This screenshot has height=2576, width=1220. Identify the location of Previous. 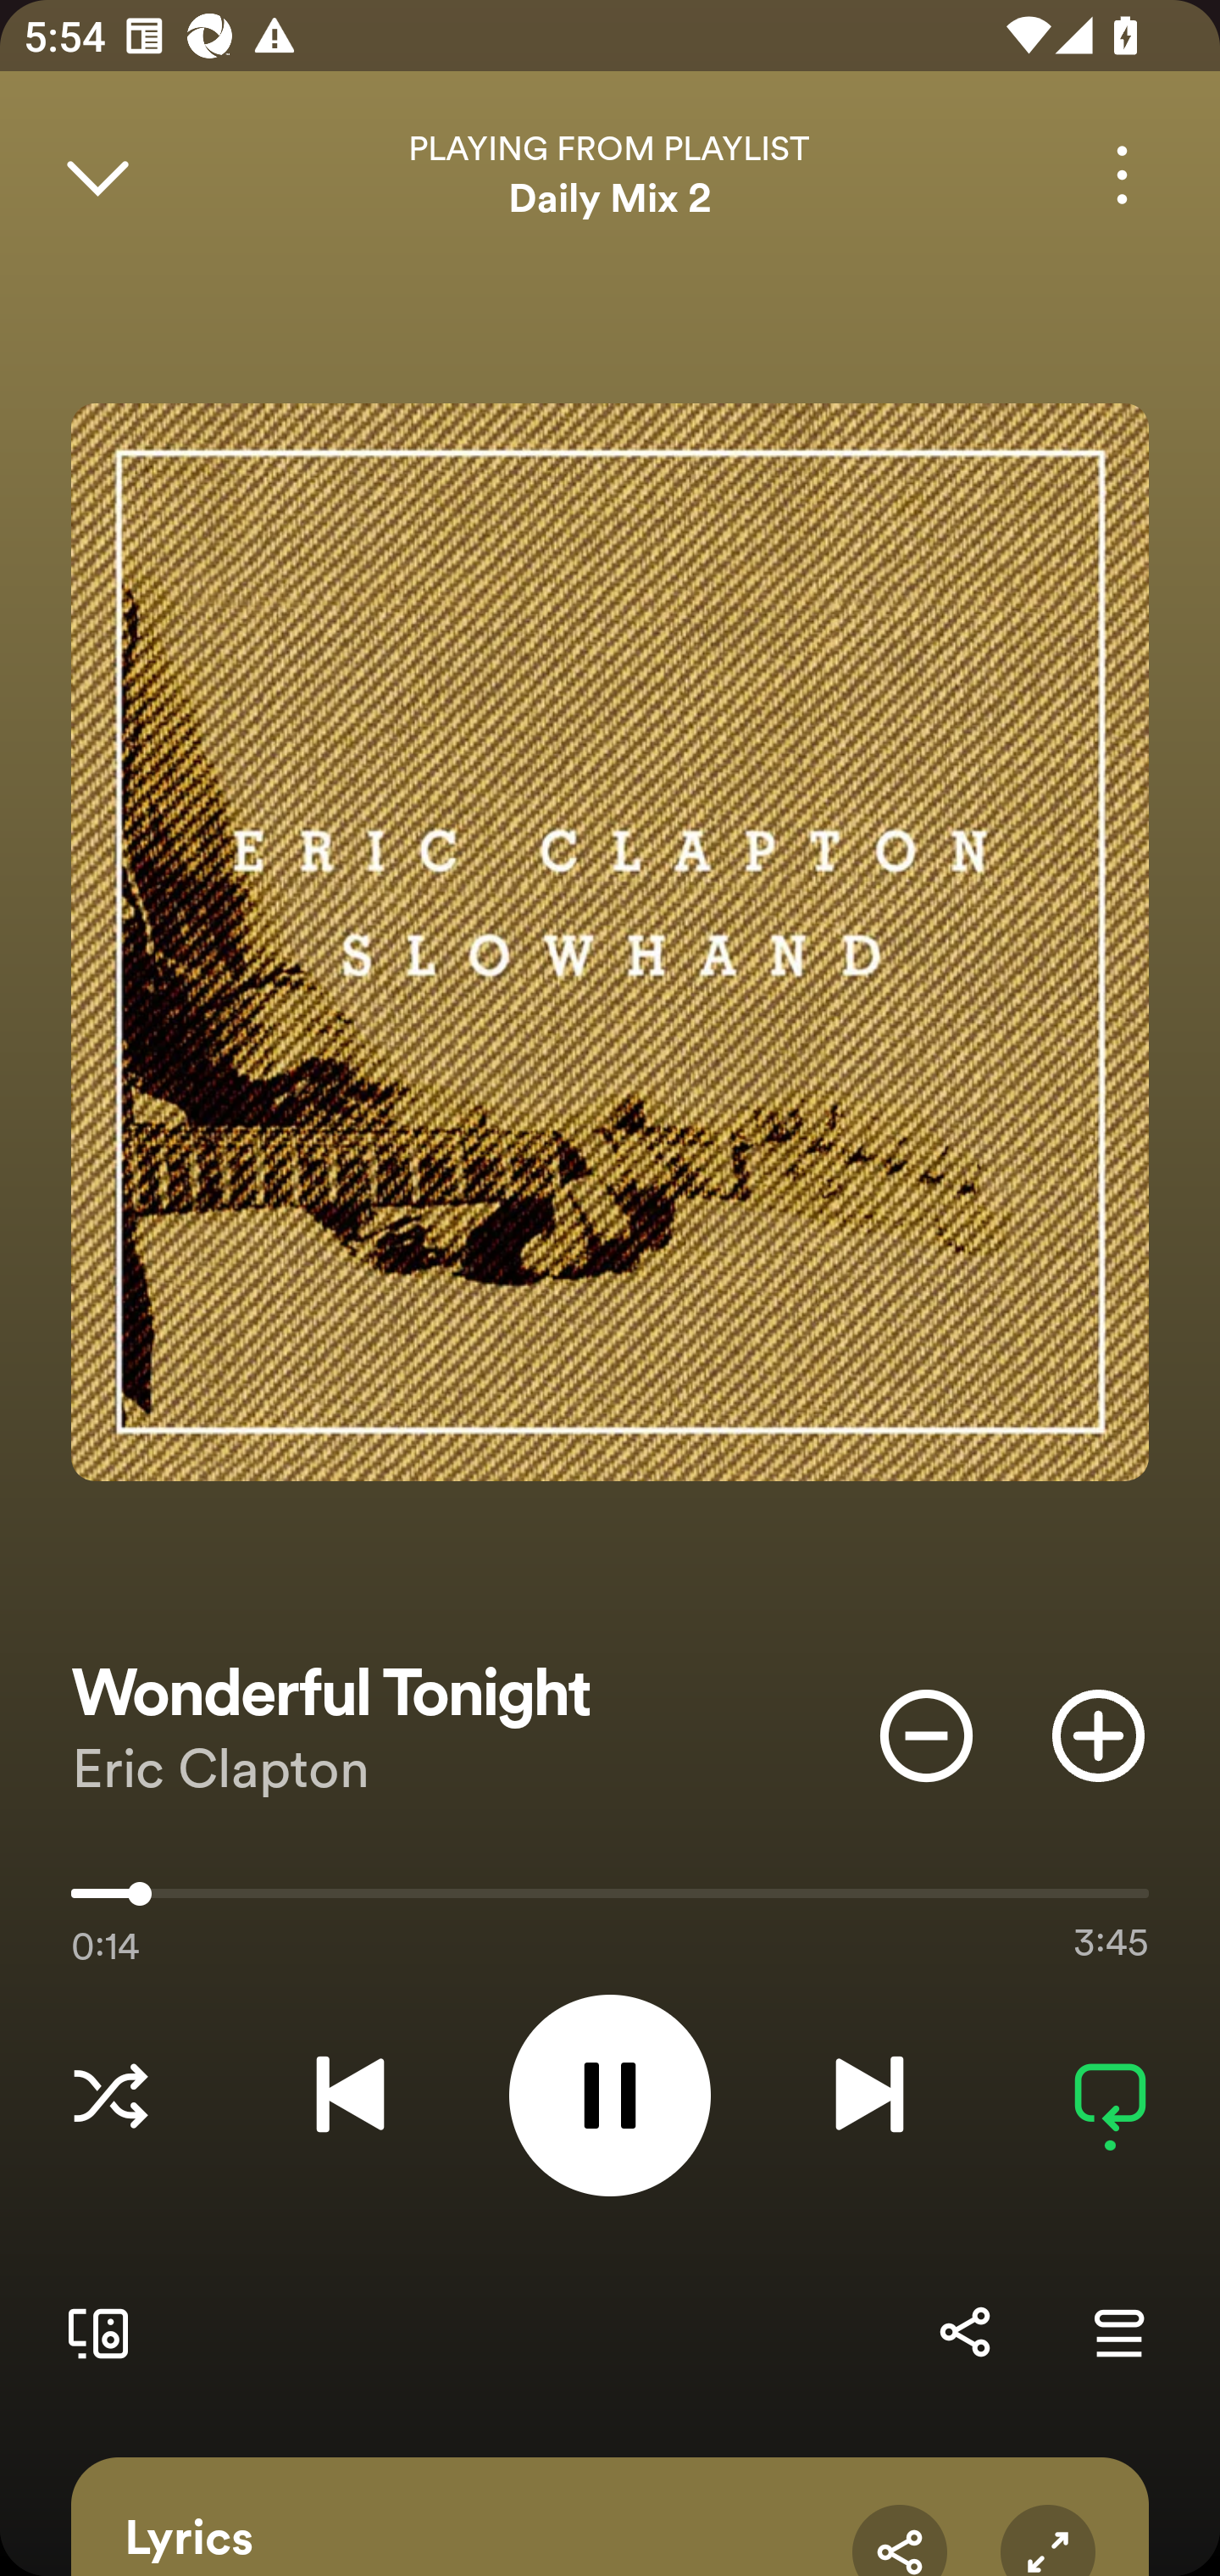
(350, 2095).